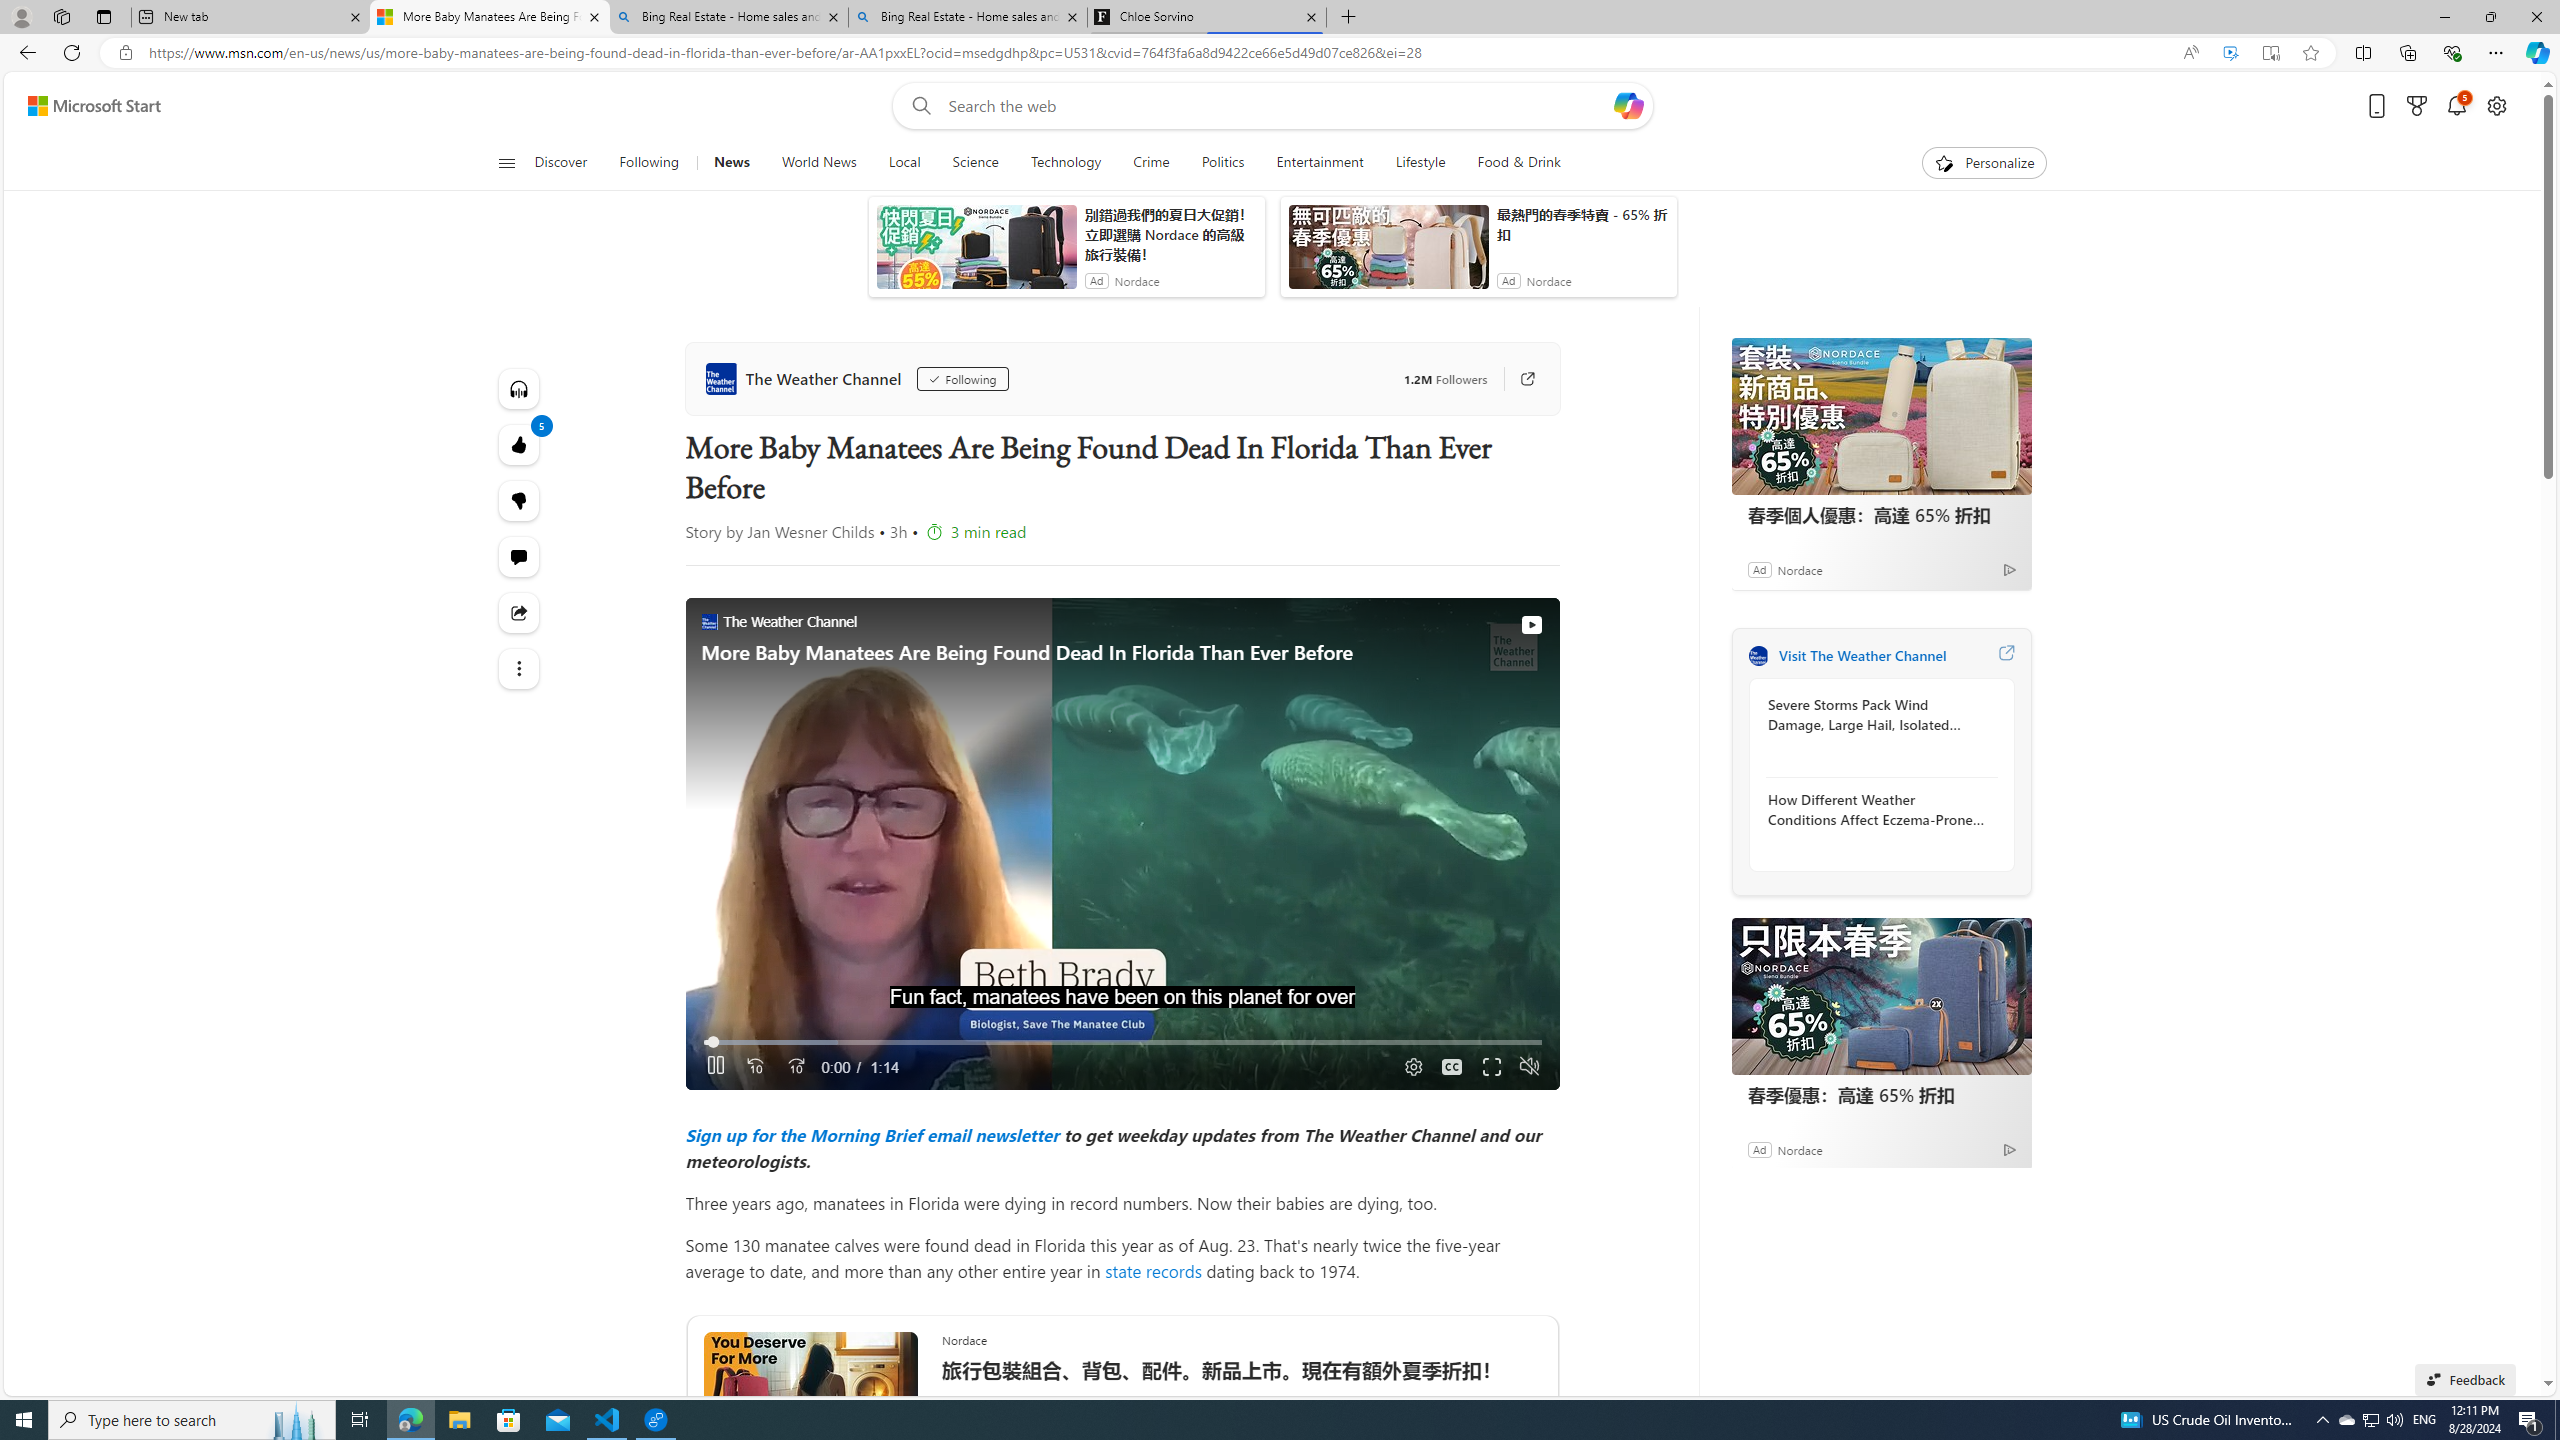 The height and width of the screenshot is (1440, 2560). Describe the element at coordinates (520, 612) in the screenshot. I see `Share this story` at that location.